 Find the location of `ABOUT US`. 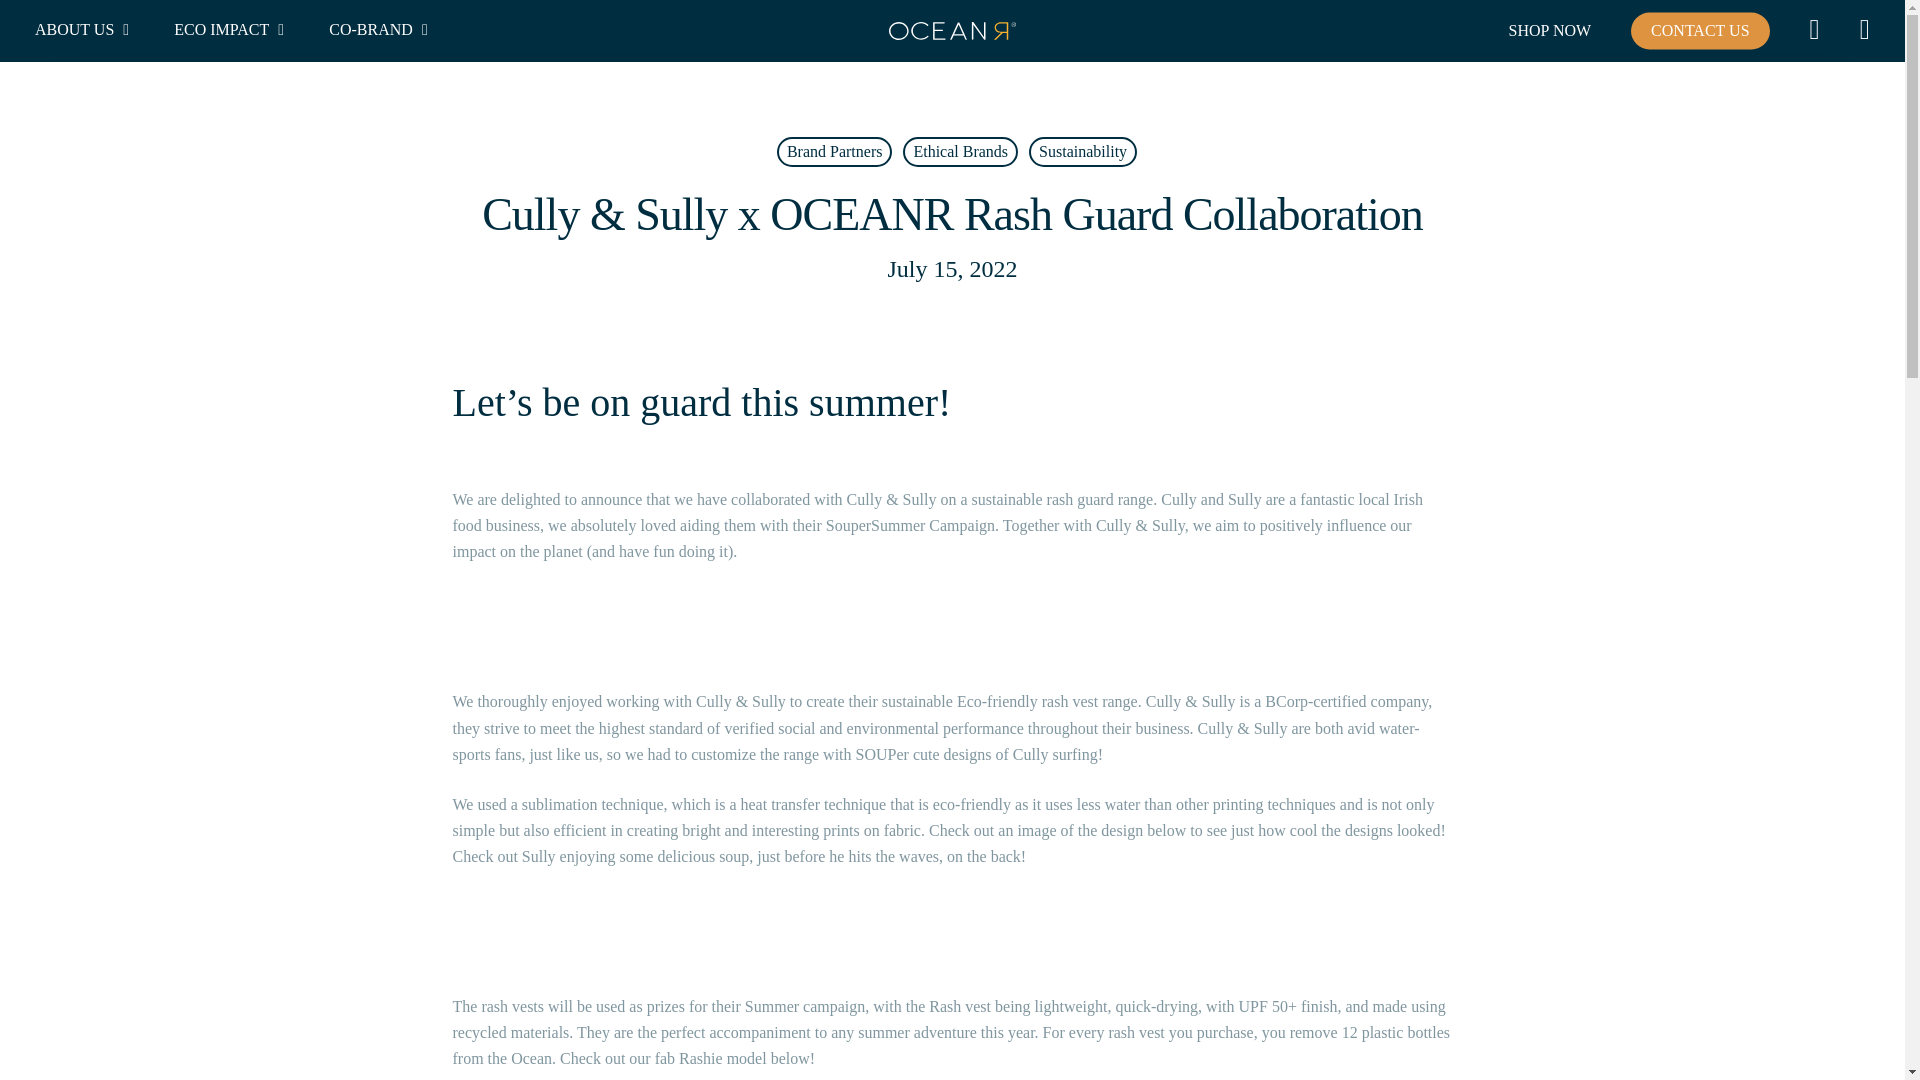

ABOUT US is located at coordinates (84, 30).